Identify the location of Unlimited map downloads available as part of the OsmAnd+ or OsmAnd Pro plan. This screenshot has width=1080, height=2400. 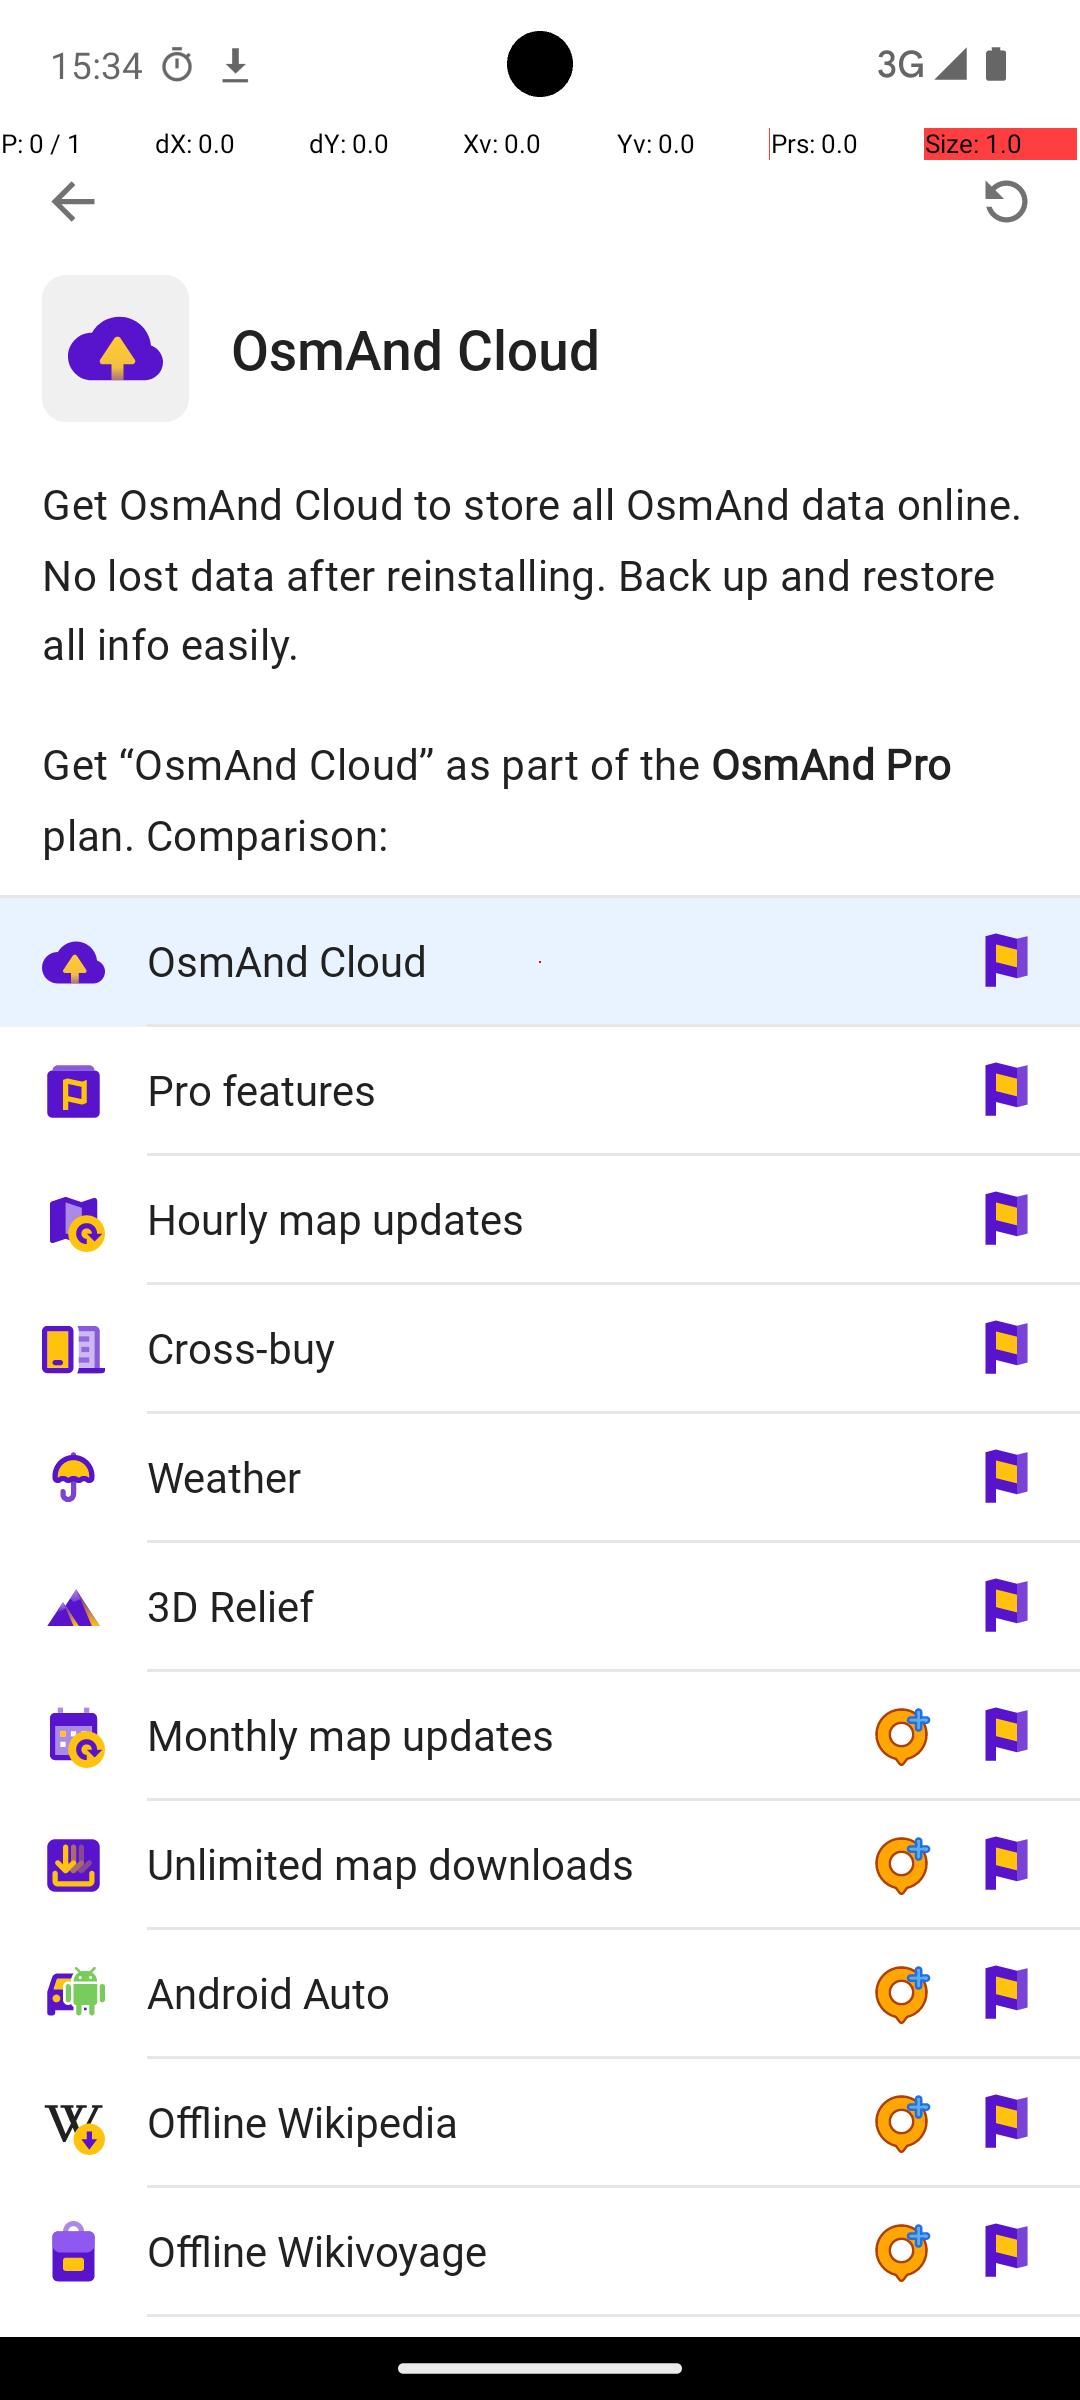
(540, 1866).